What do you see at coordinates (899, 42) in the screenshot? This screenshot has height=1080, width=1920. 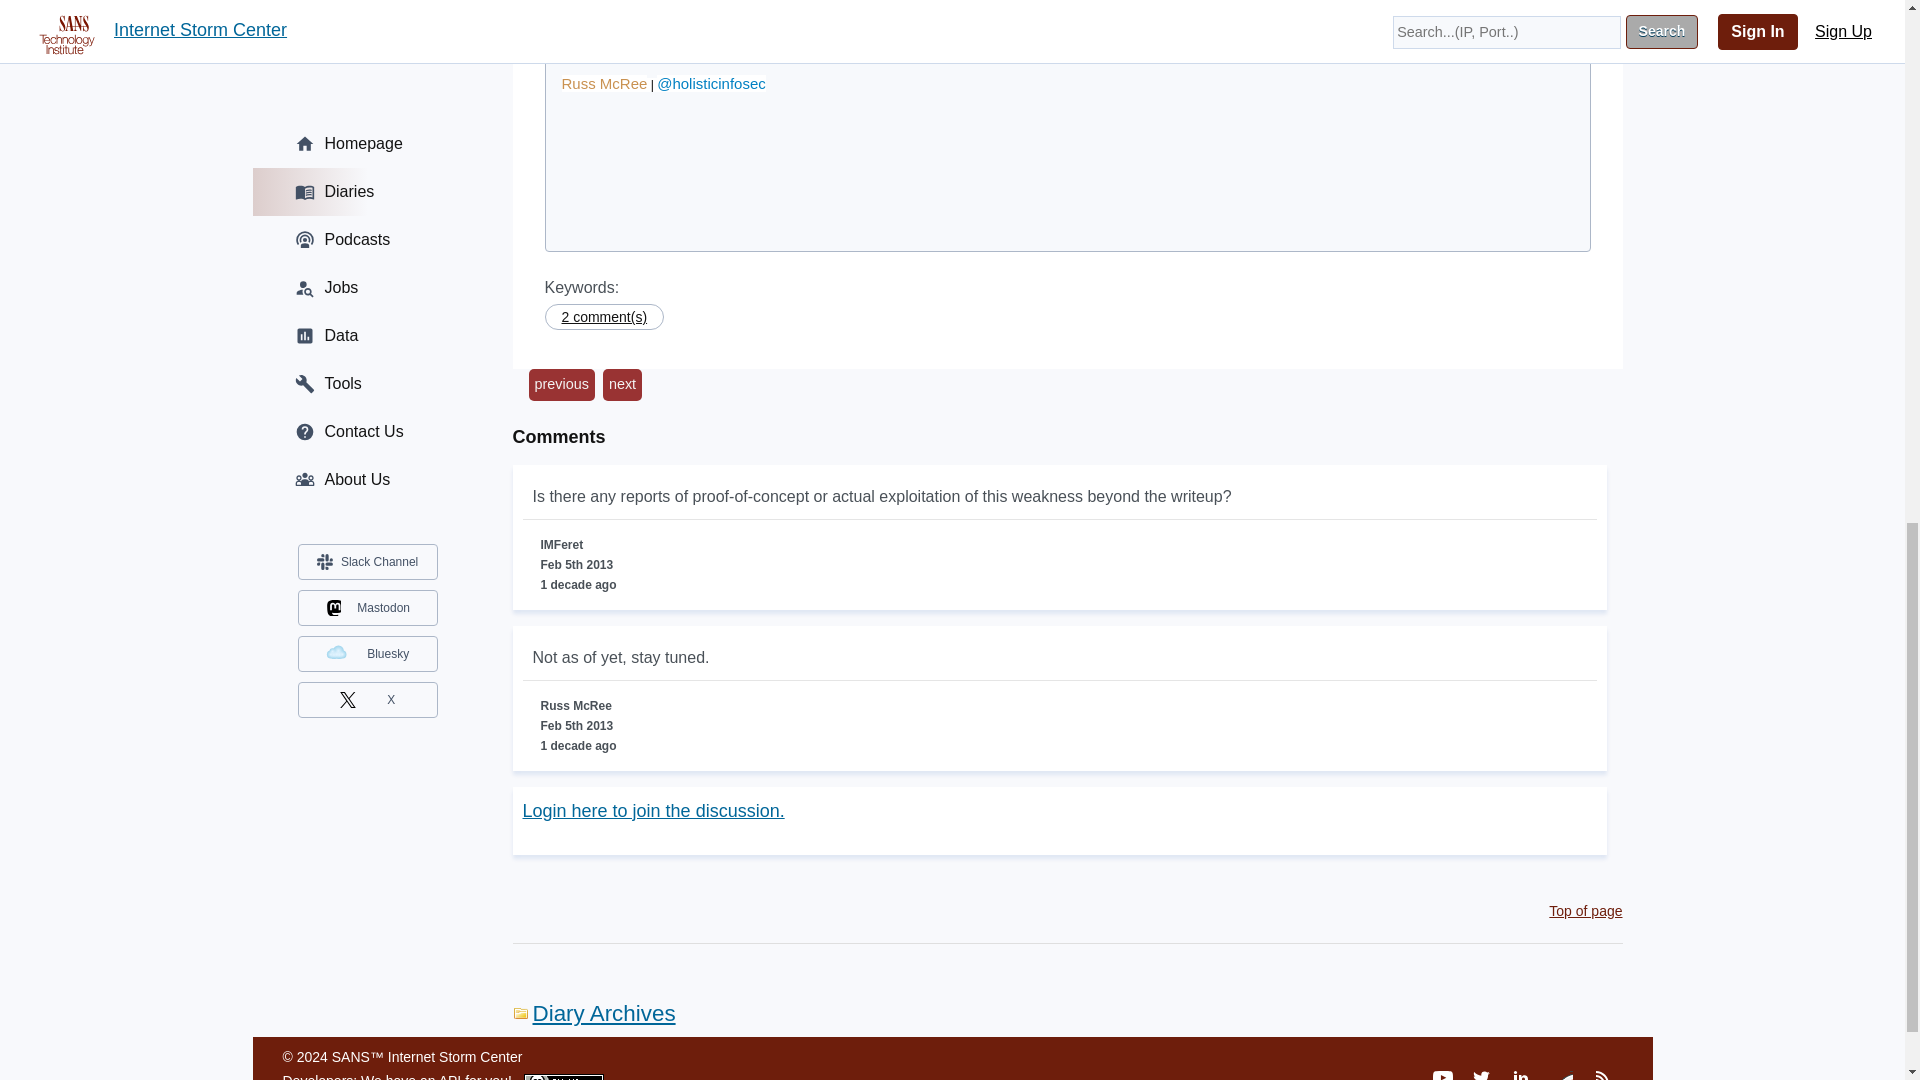 I see `page` at bounding box center [899, 42].